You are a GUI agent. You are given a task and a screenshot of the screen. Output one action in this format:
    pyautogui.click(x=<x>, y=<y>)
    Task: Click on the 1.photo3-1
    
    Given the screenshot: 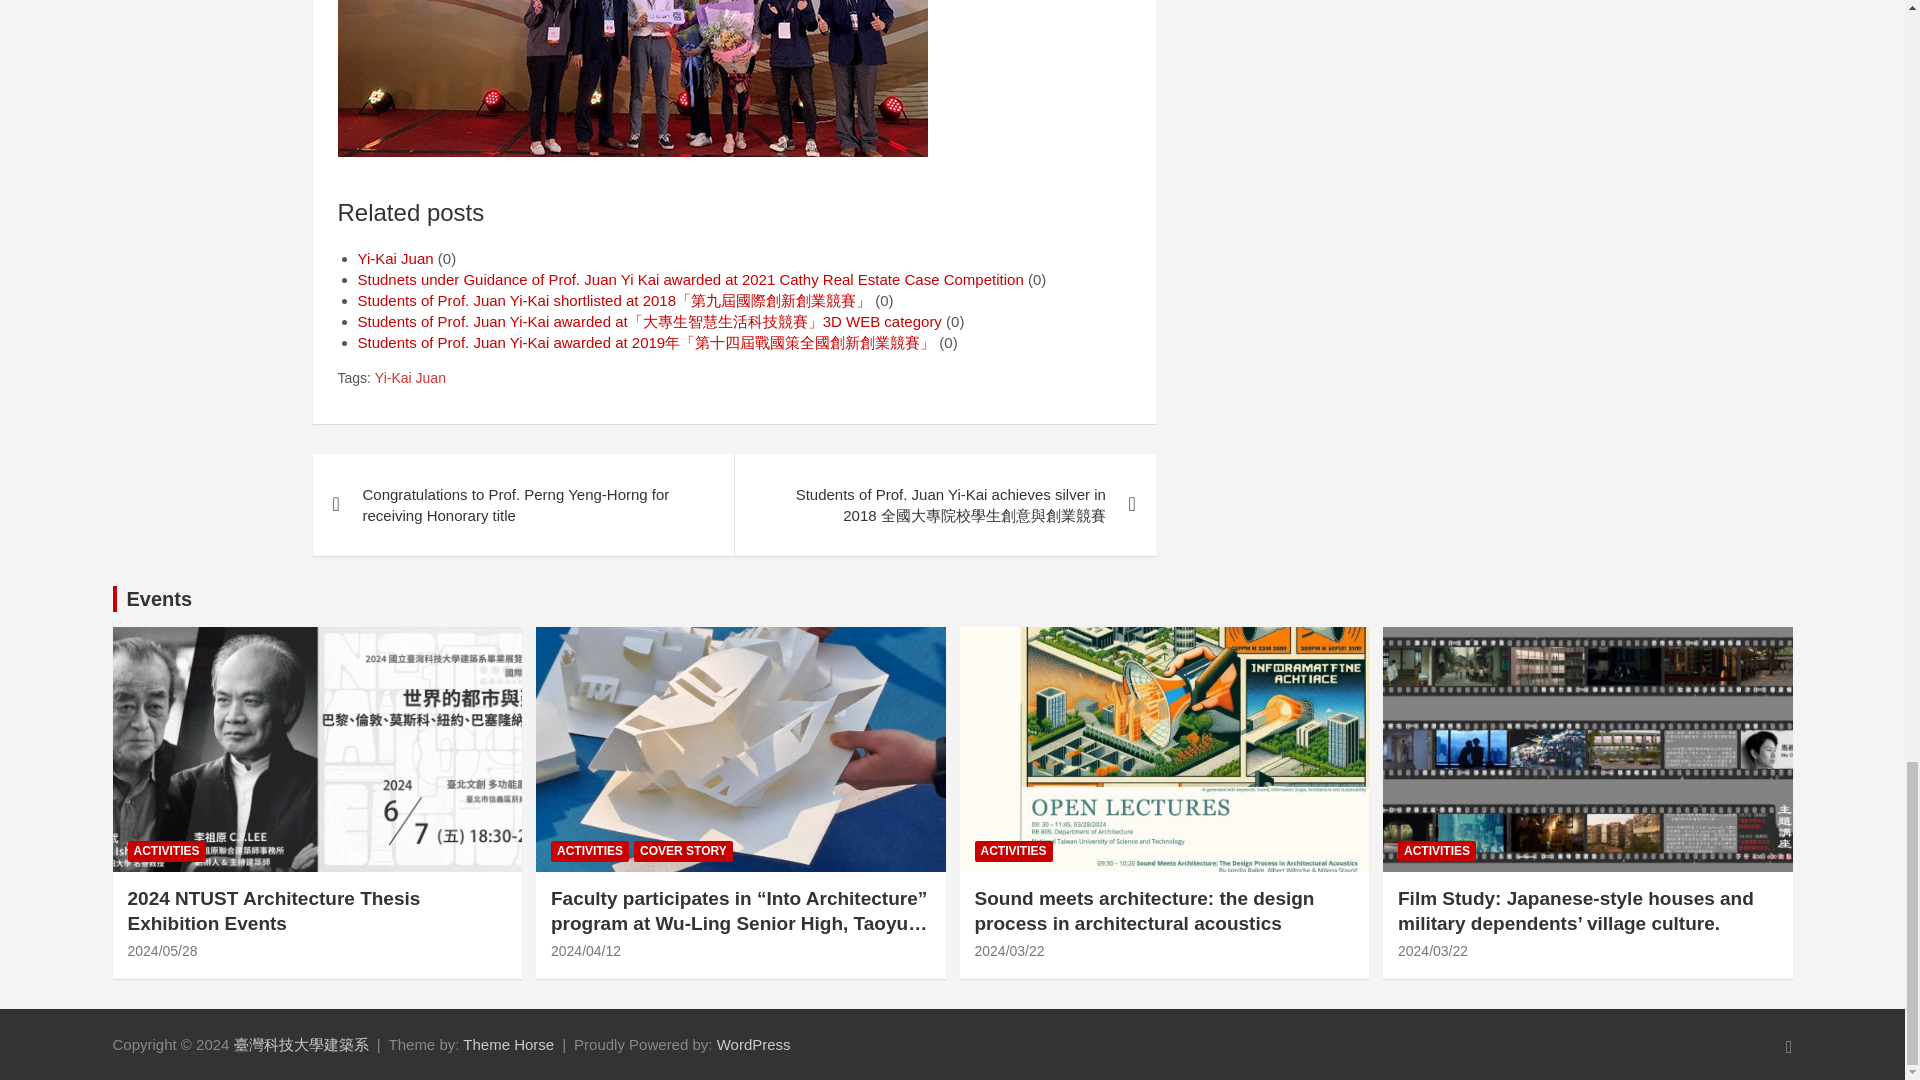 What is the action you would take?
    pyautogui.click(x=632, y=78)
    